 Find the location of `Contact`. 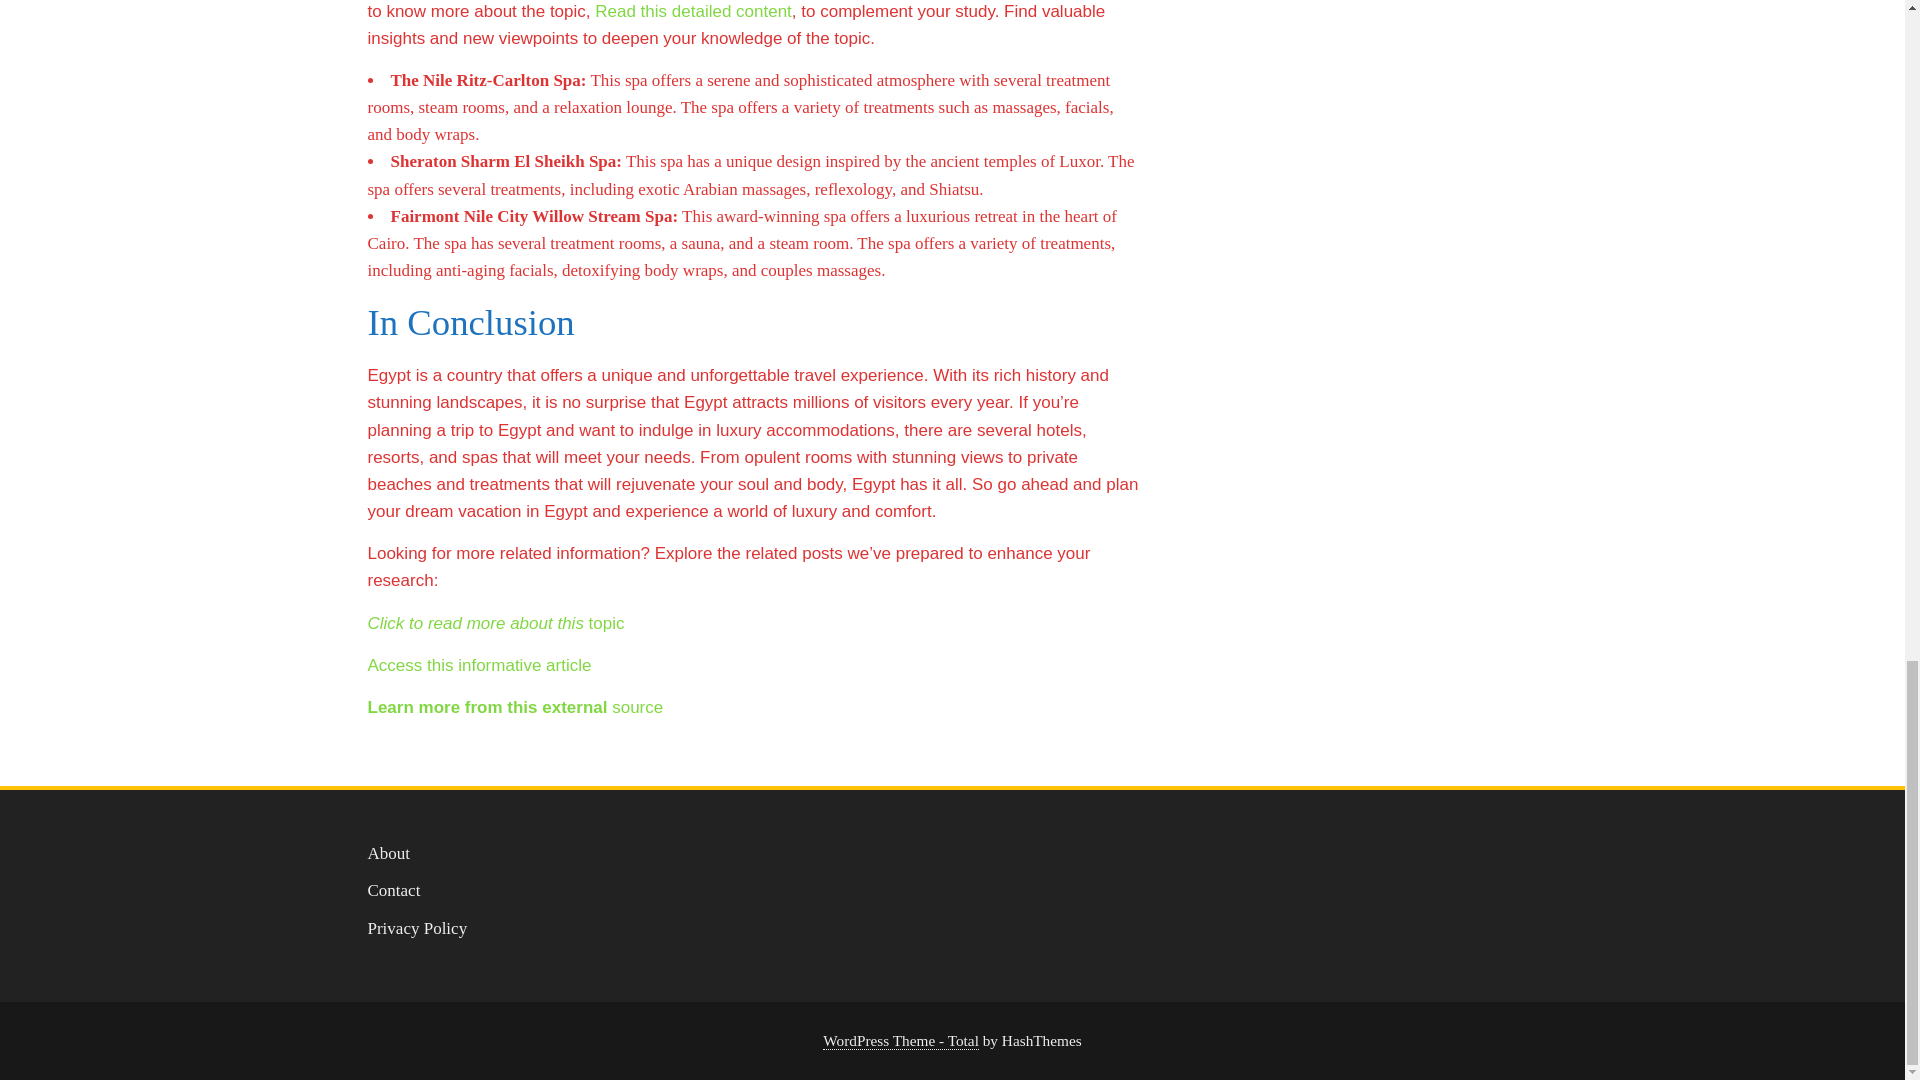

Contact is located at coordinates (394, 890).